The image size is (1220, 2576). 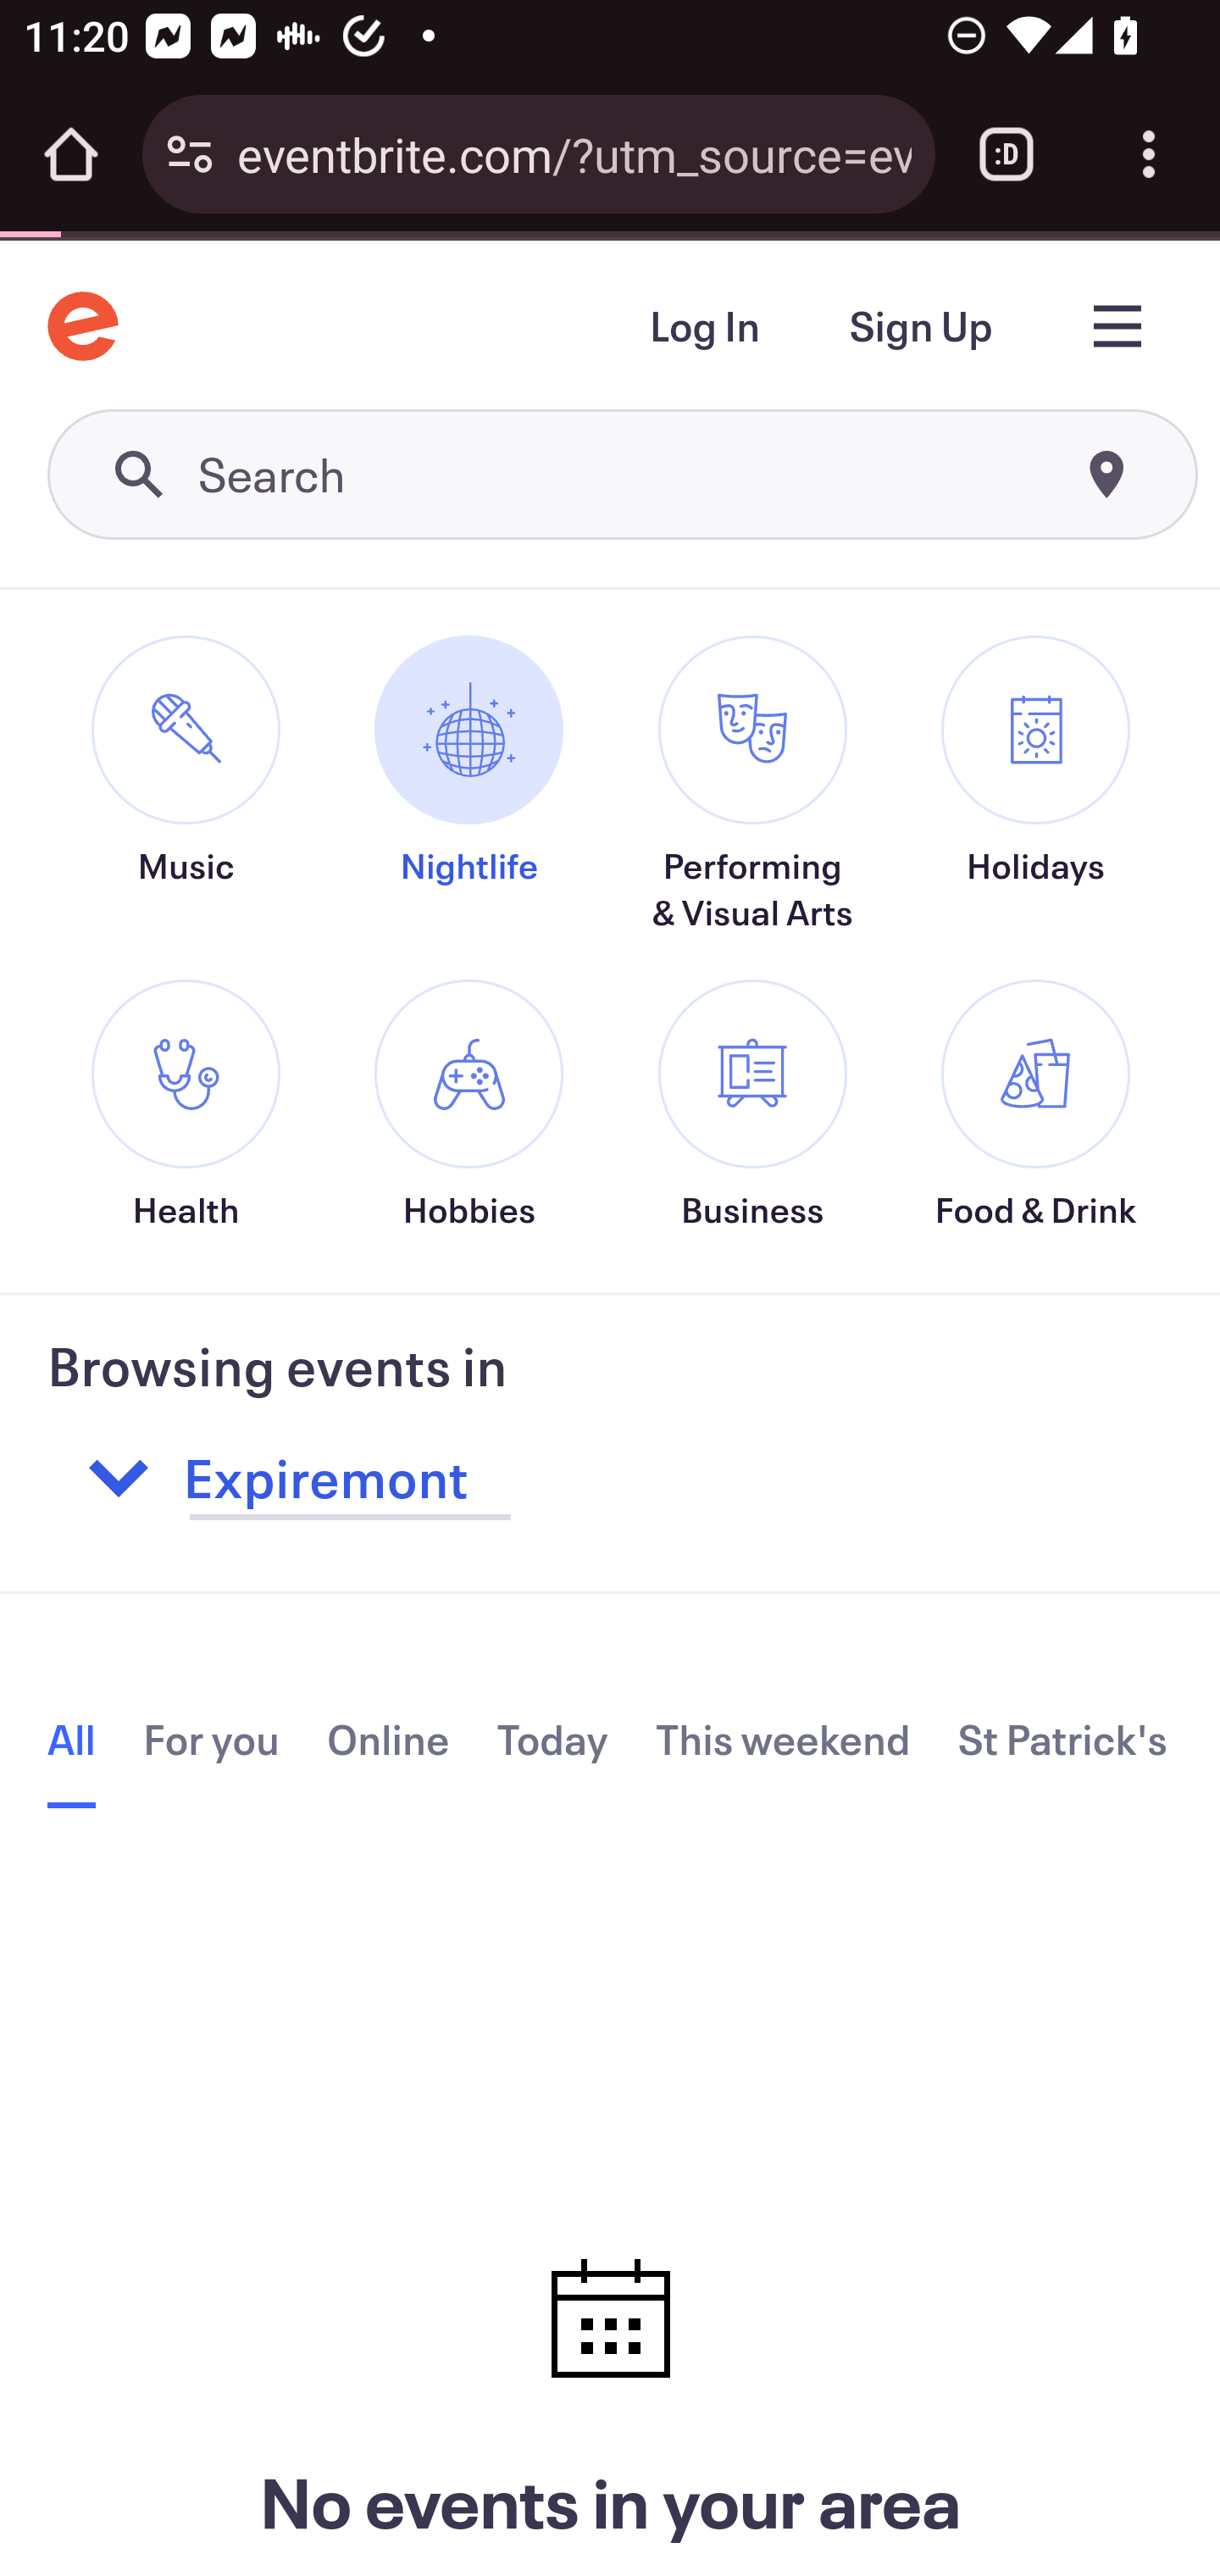 What do you see at coordinates (1035, 807) in the screenshot?
I see `Holidays` at bounding box center [1035, 807].